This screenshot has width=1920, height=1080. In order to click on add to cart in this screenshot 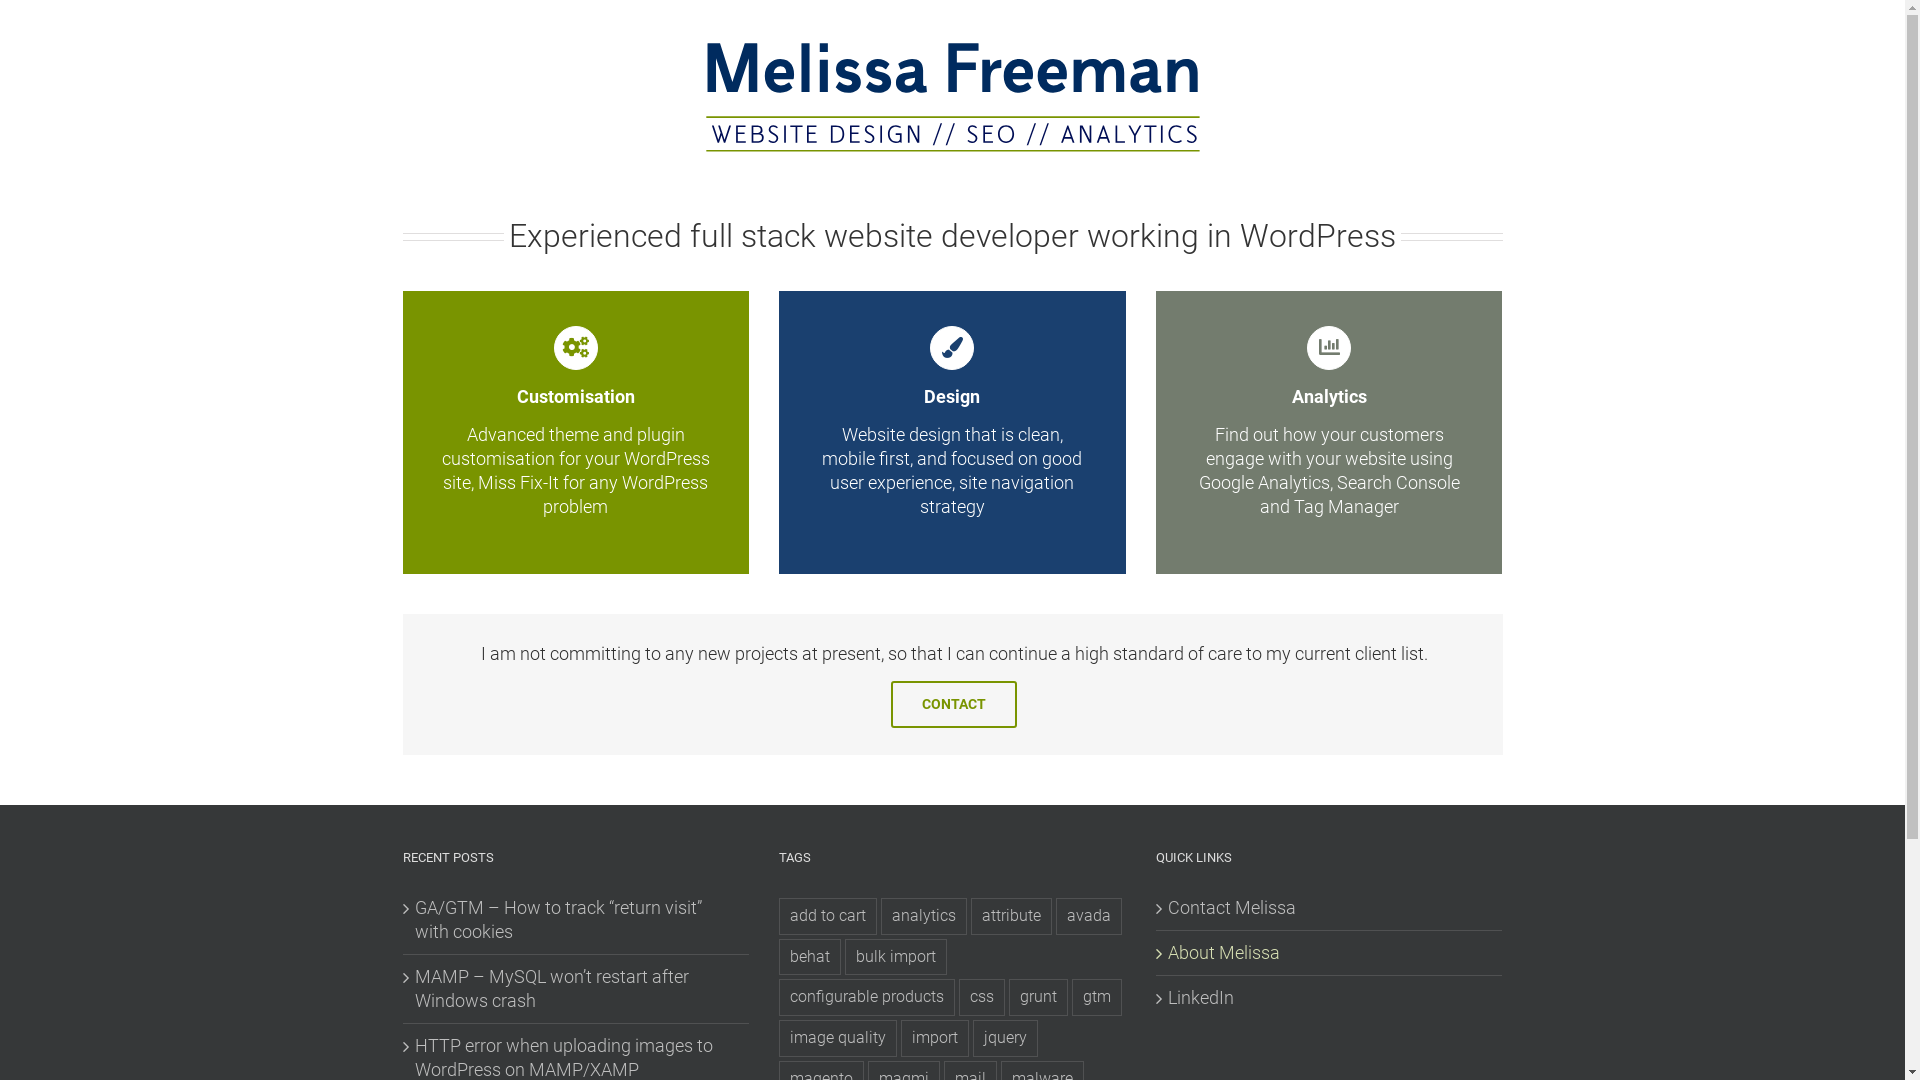, I will do `click(828, 916)`.